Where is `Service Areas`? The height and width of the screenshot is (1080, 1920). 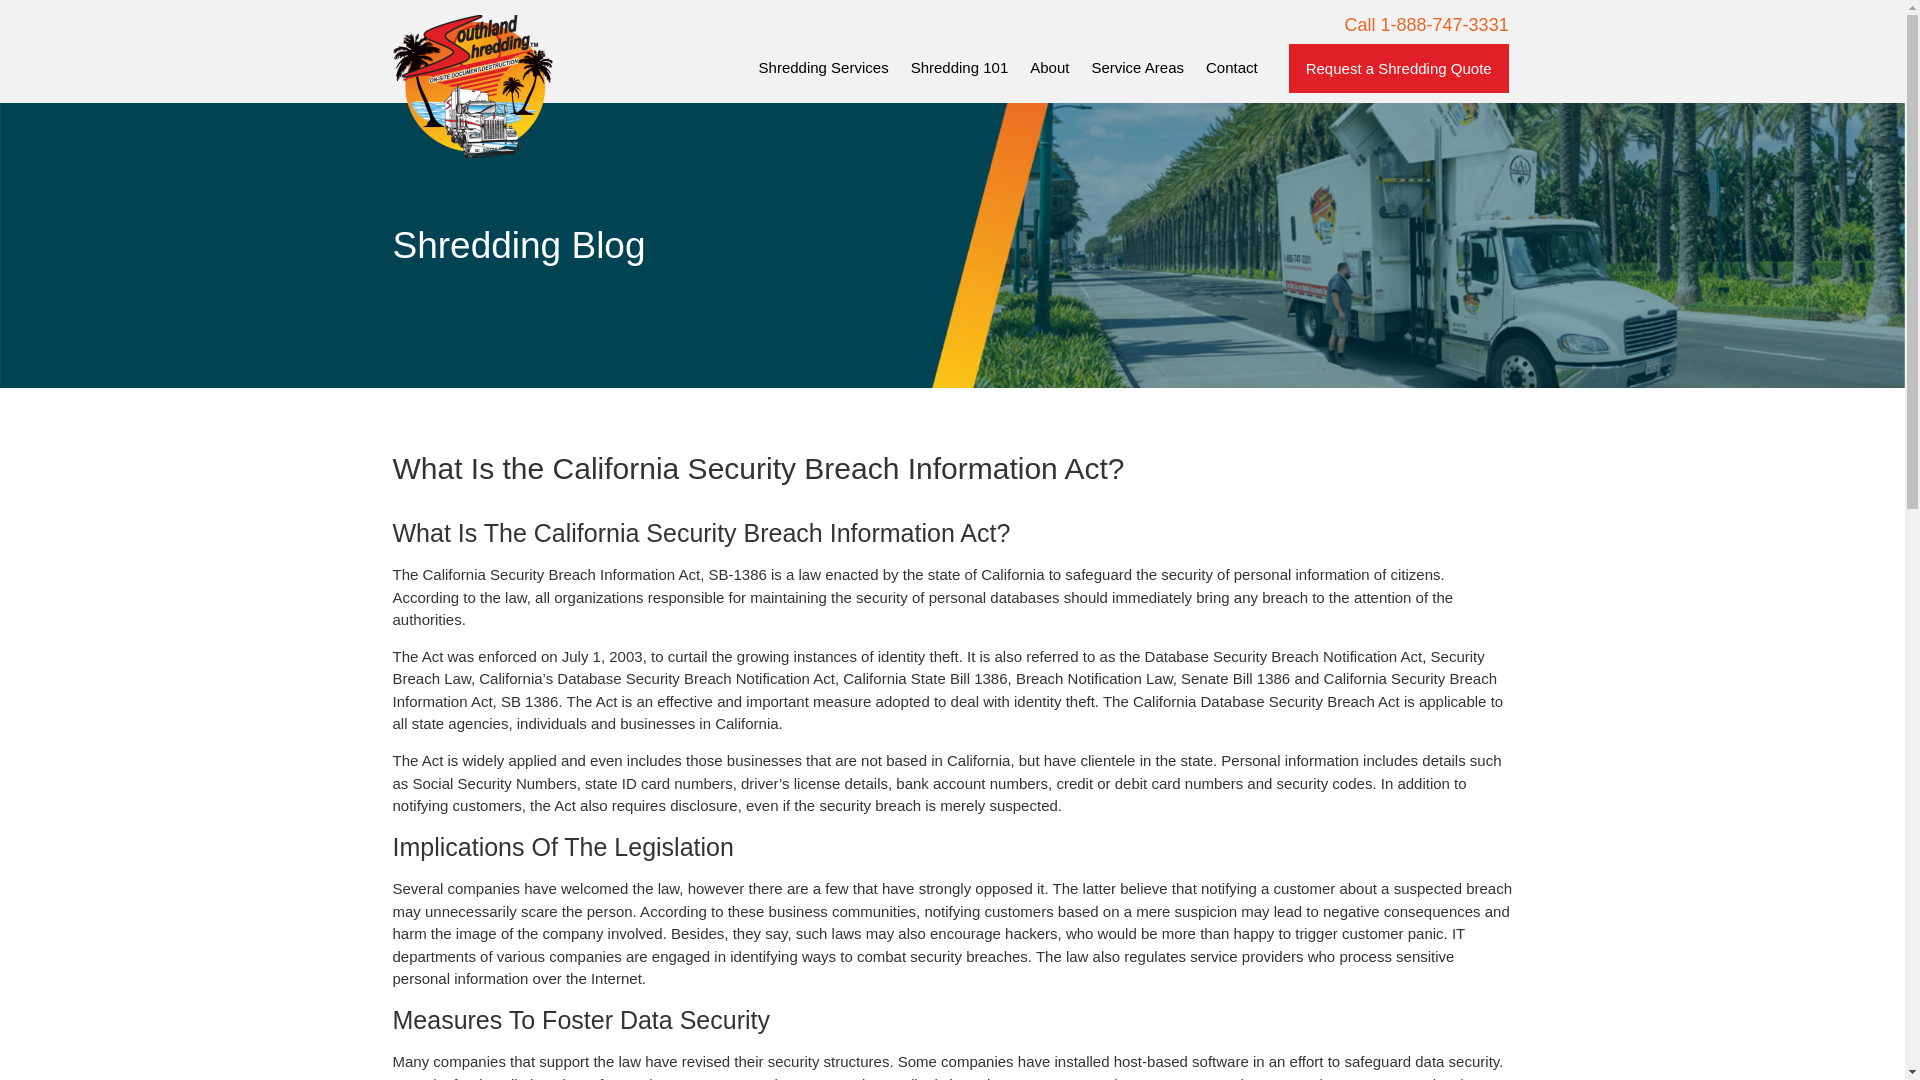
Service Areas is located at coordinates (1136, 68).